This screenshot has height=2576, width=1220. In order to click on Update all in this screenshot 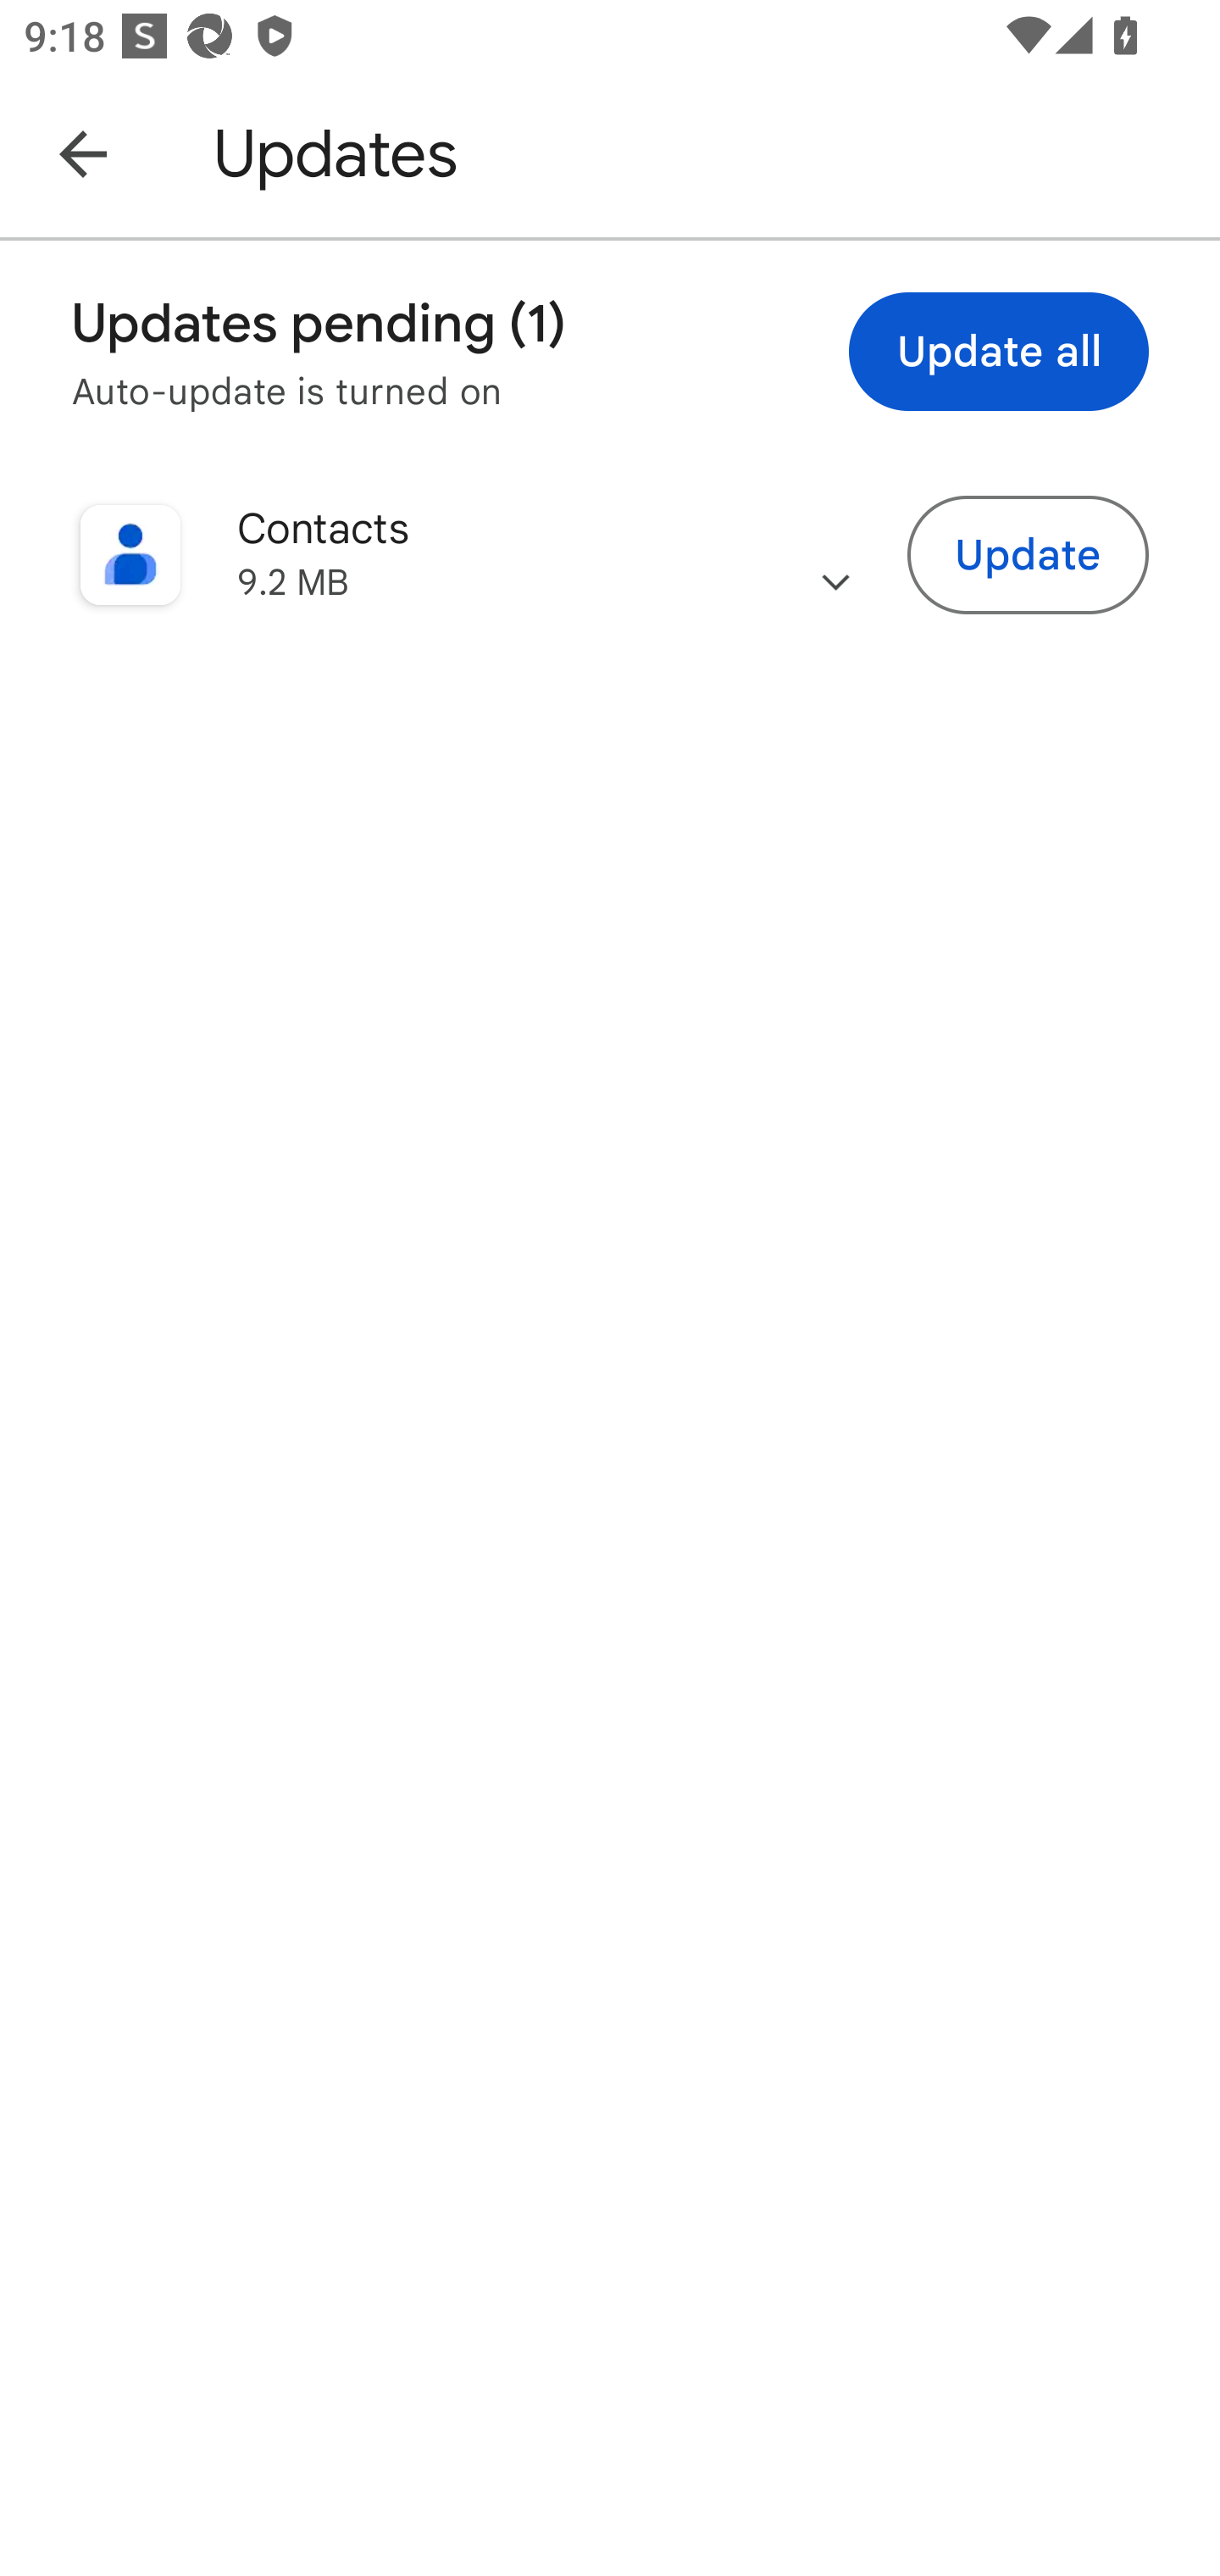, I will do `click(999, 351)`.